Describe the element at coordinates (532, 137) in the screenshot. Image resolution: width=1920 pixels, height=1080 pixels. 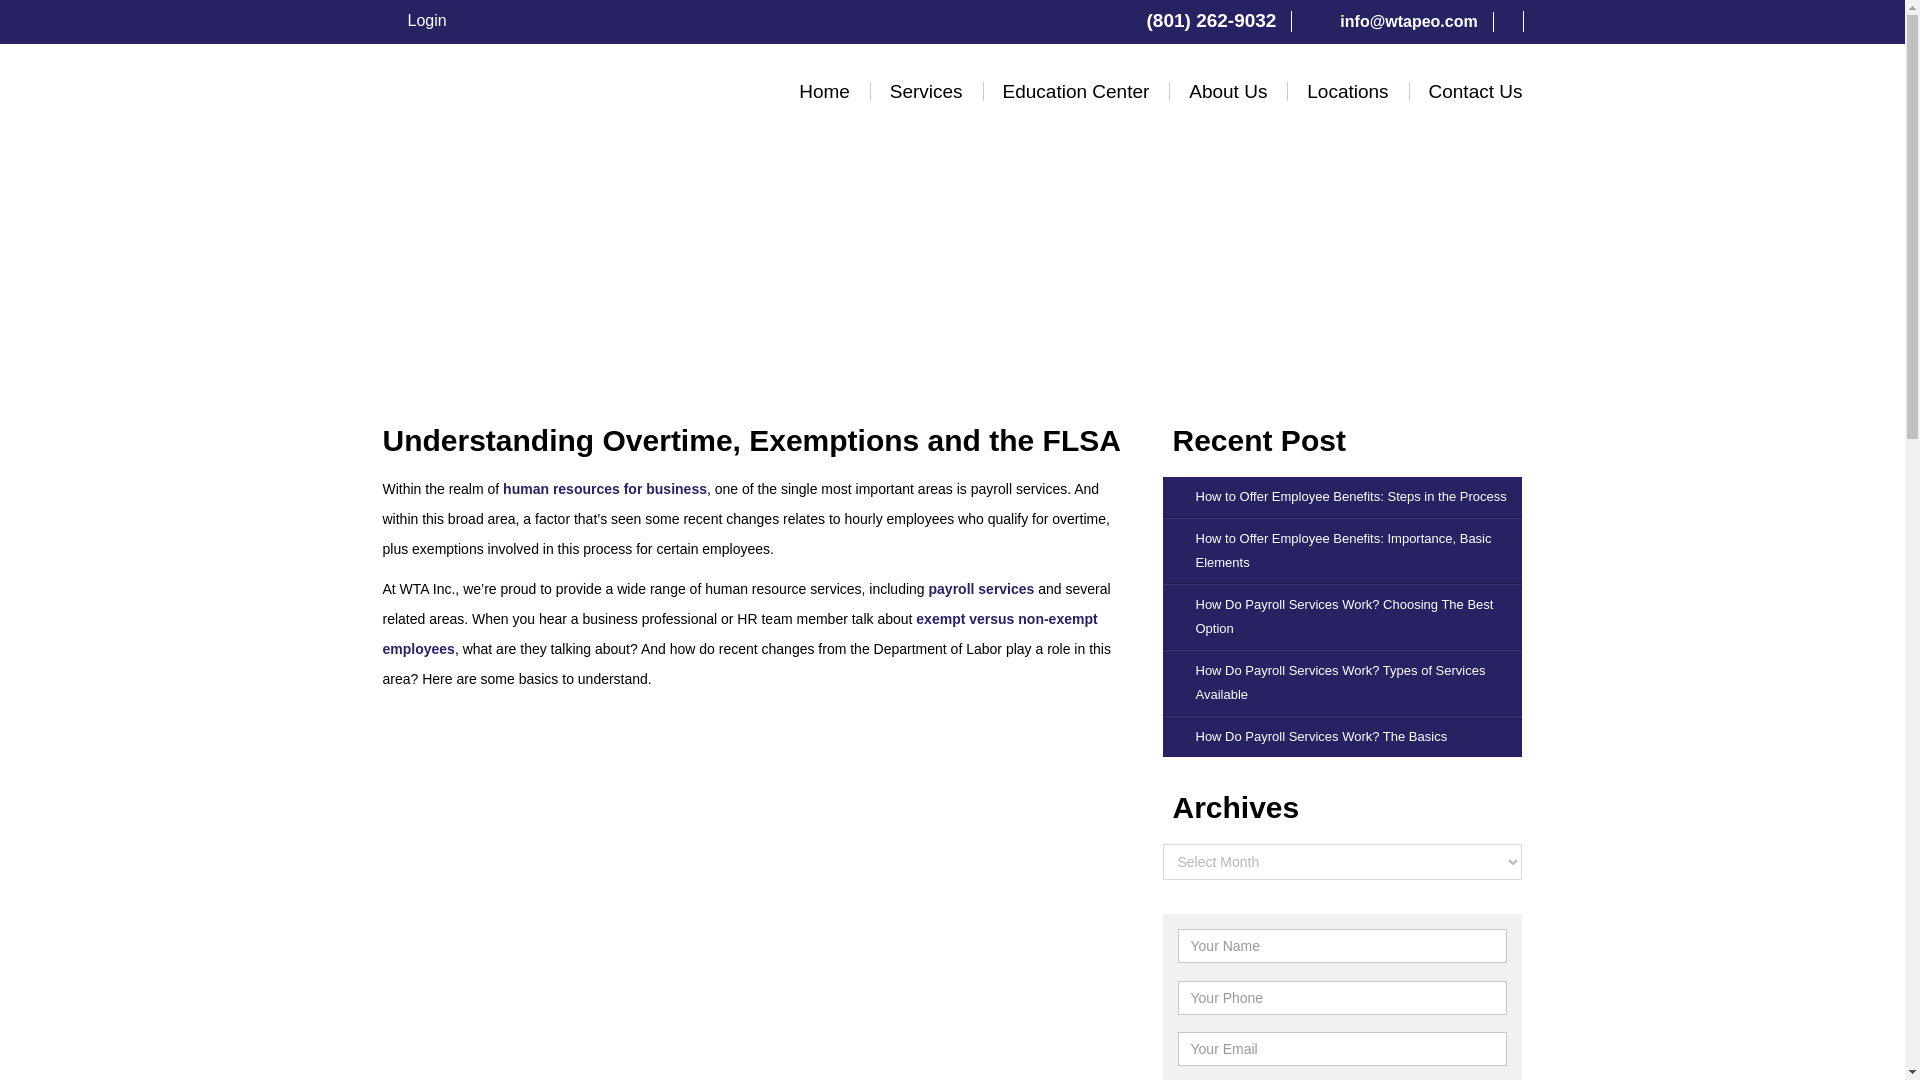
I see `WTA, Inc.` at that location.